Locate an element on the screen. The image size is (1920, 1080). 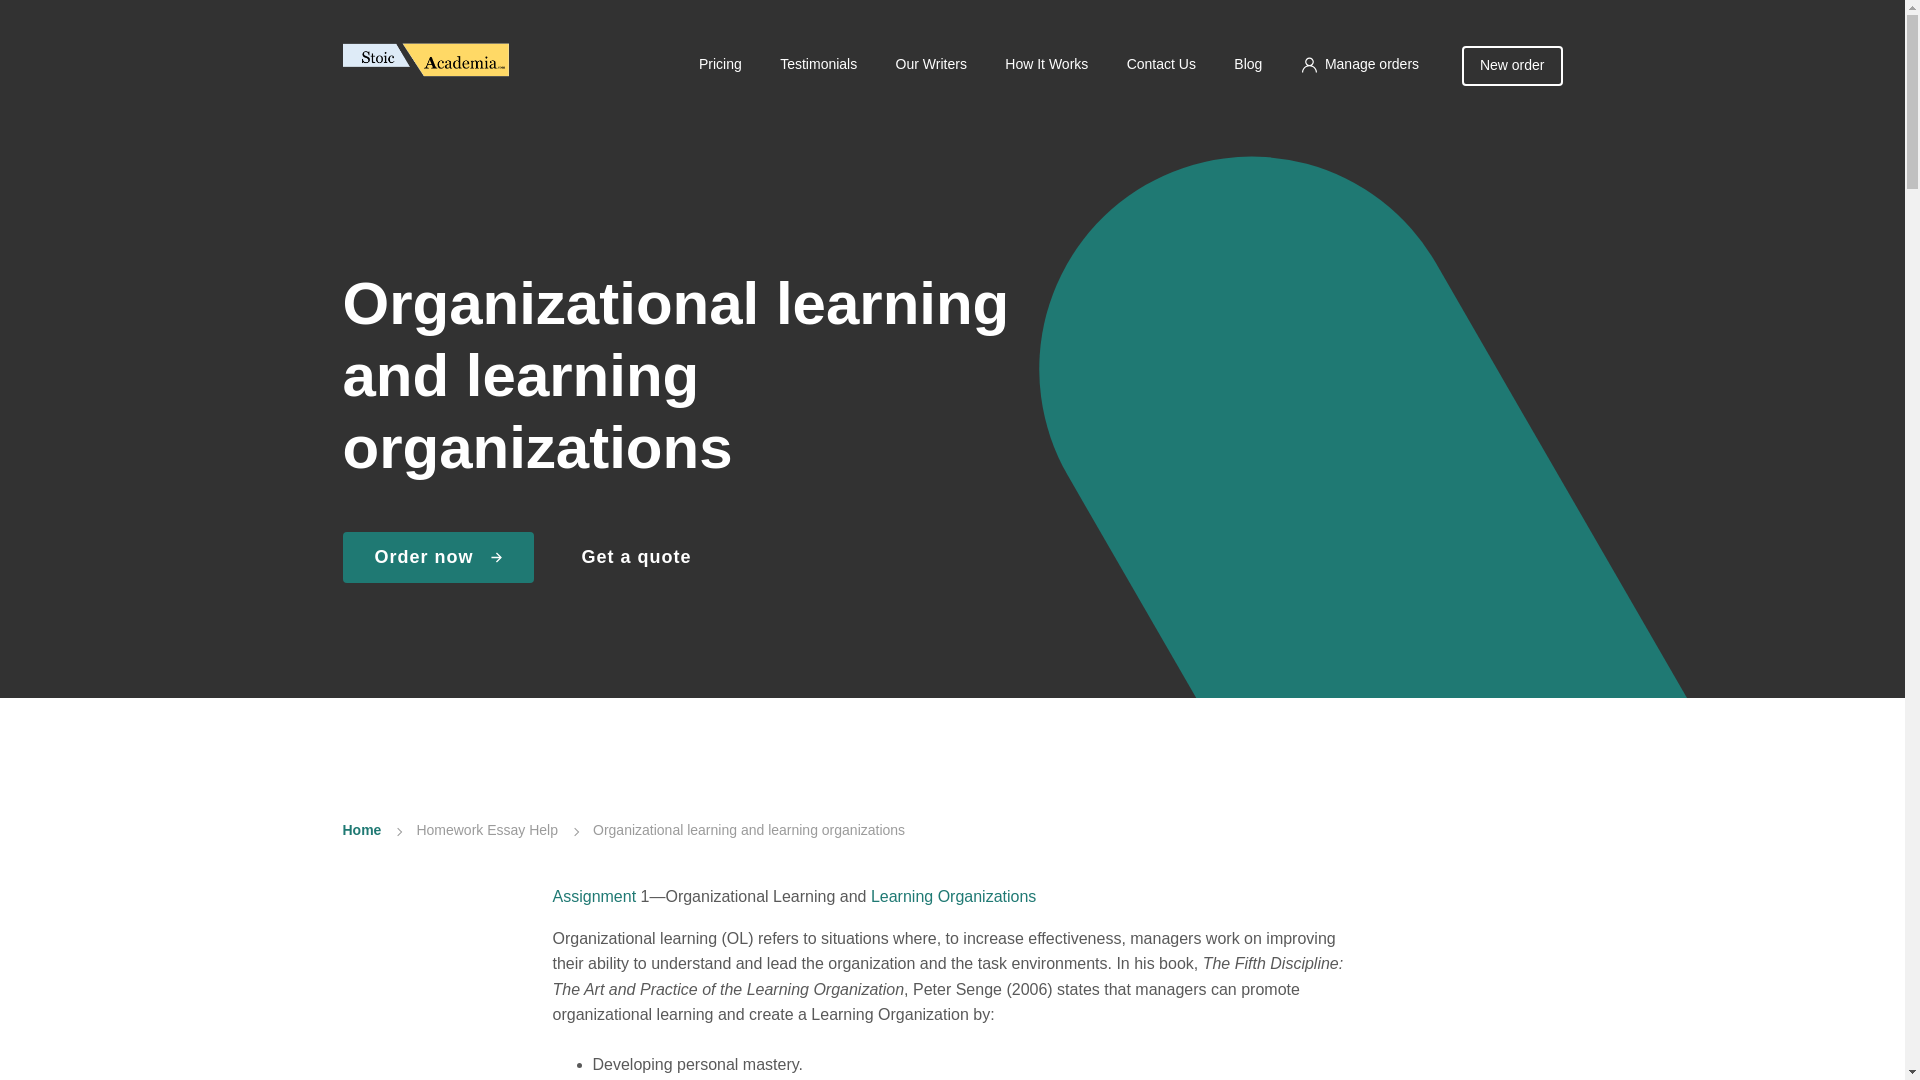
Blog is located at coordinates (1248, 64).